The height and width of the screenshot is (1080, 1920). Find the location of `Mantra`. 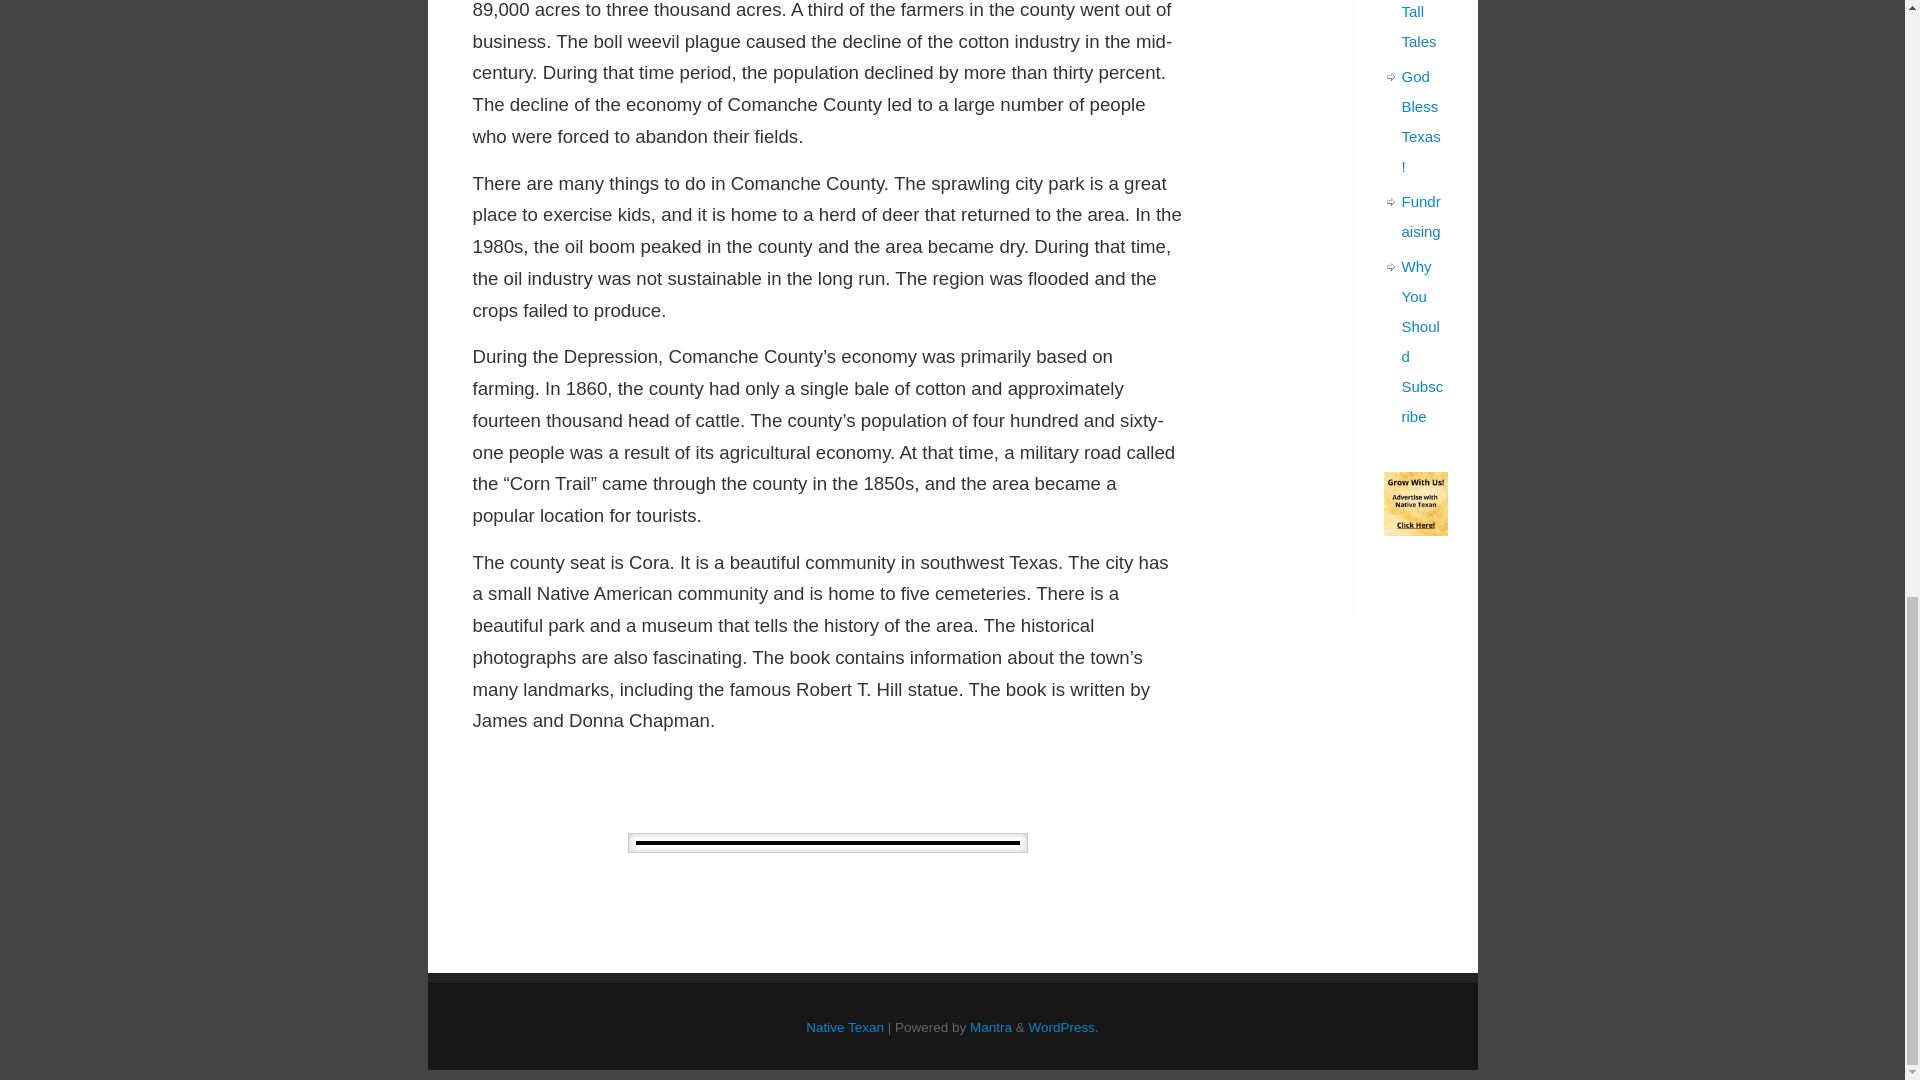

Mantra is located at coordinates (990, 1026).